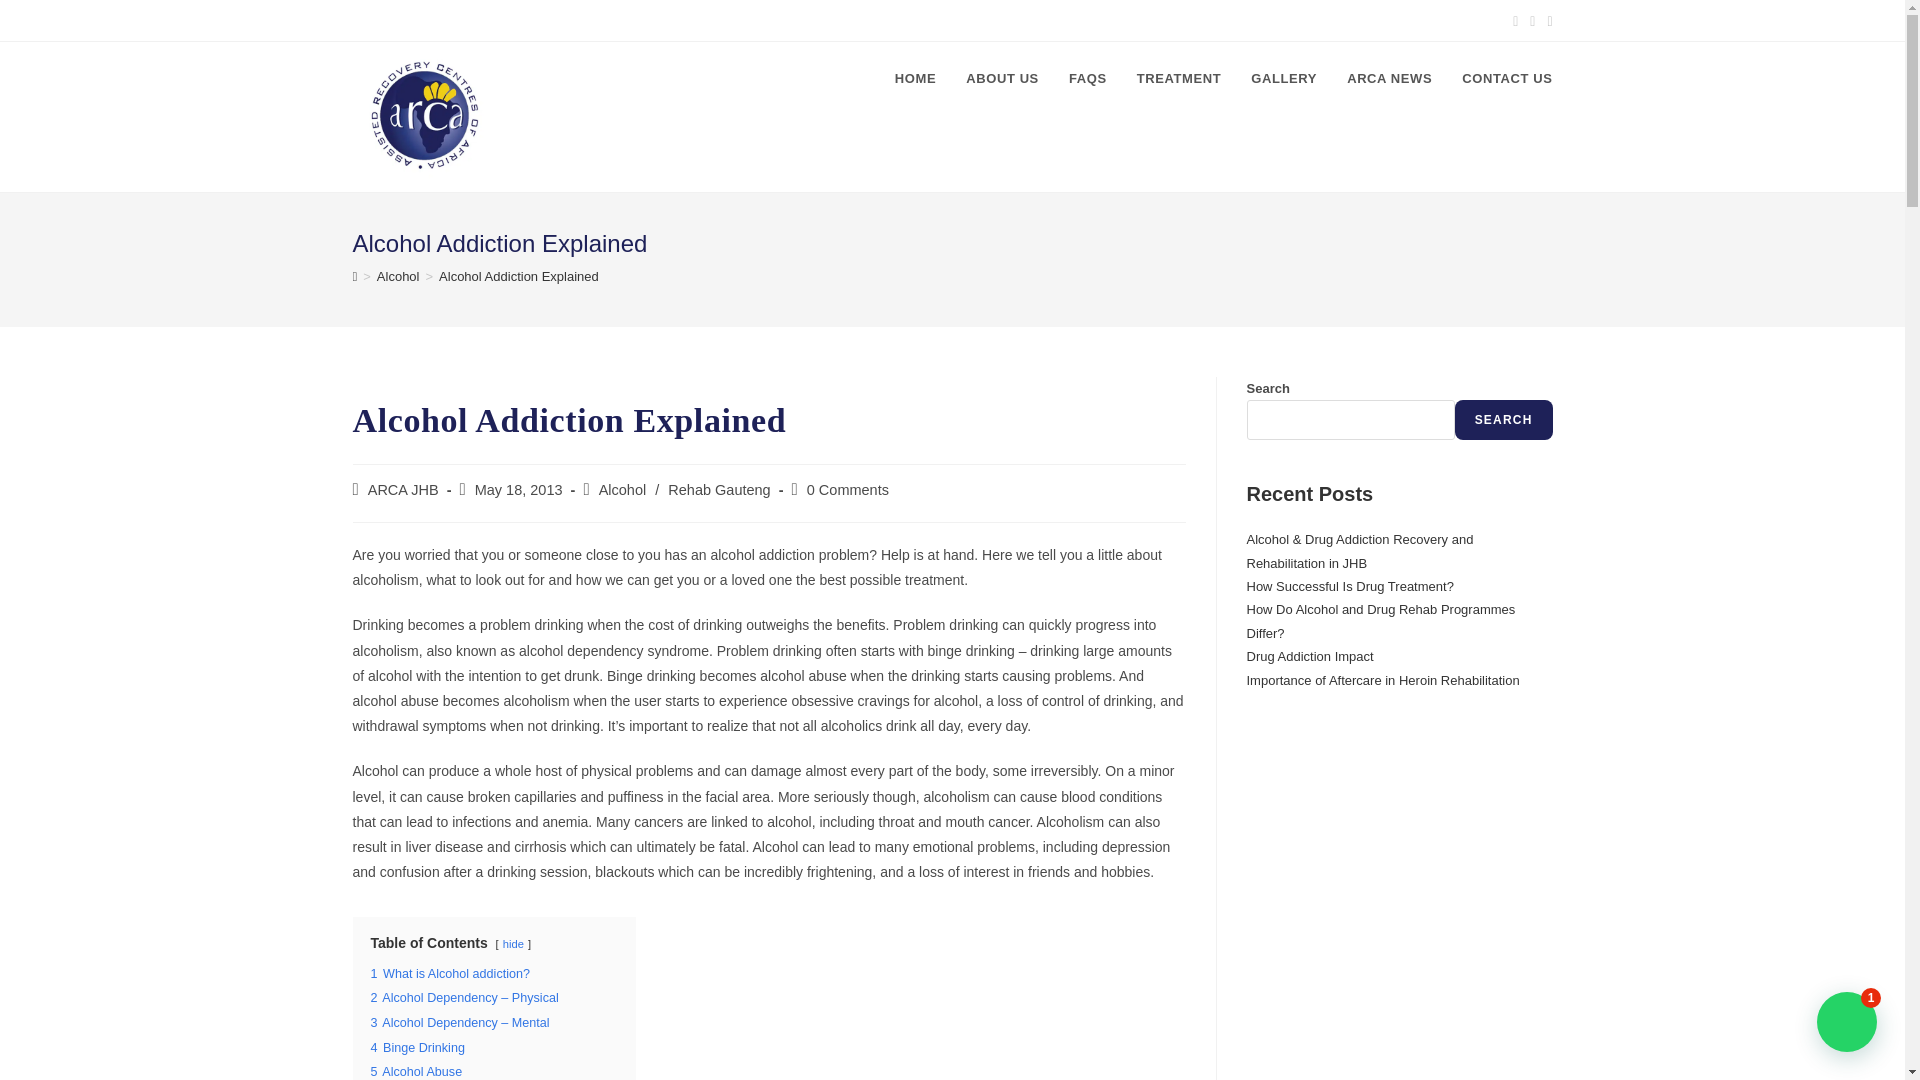  Describe the element at coordinates (914, 78) in the screenshot. I see `HOME` at that location.